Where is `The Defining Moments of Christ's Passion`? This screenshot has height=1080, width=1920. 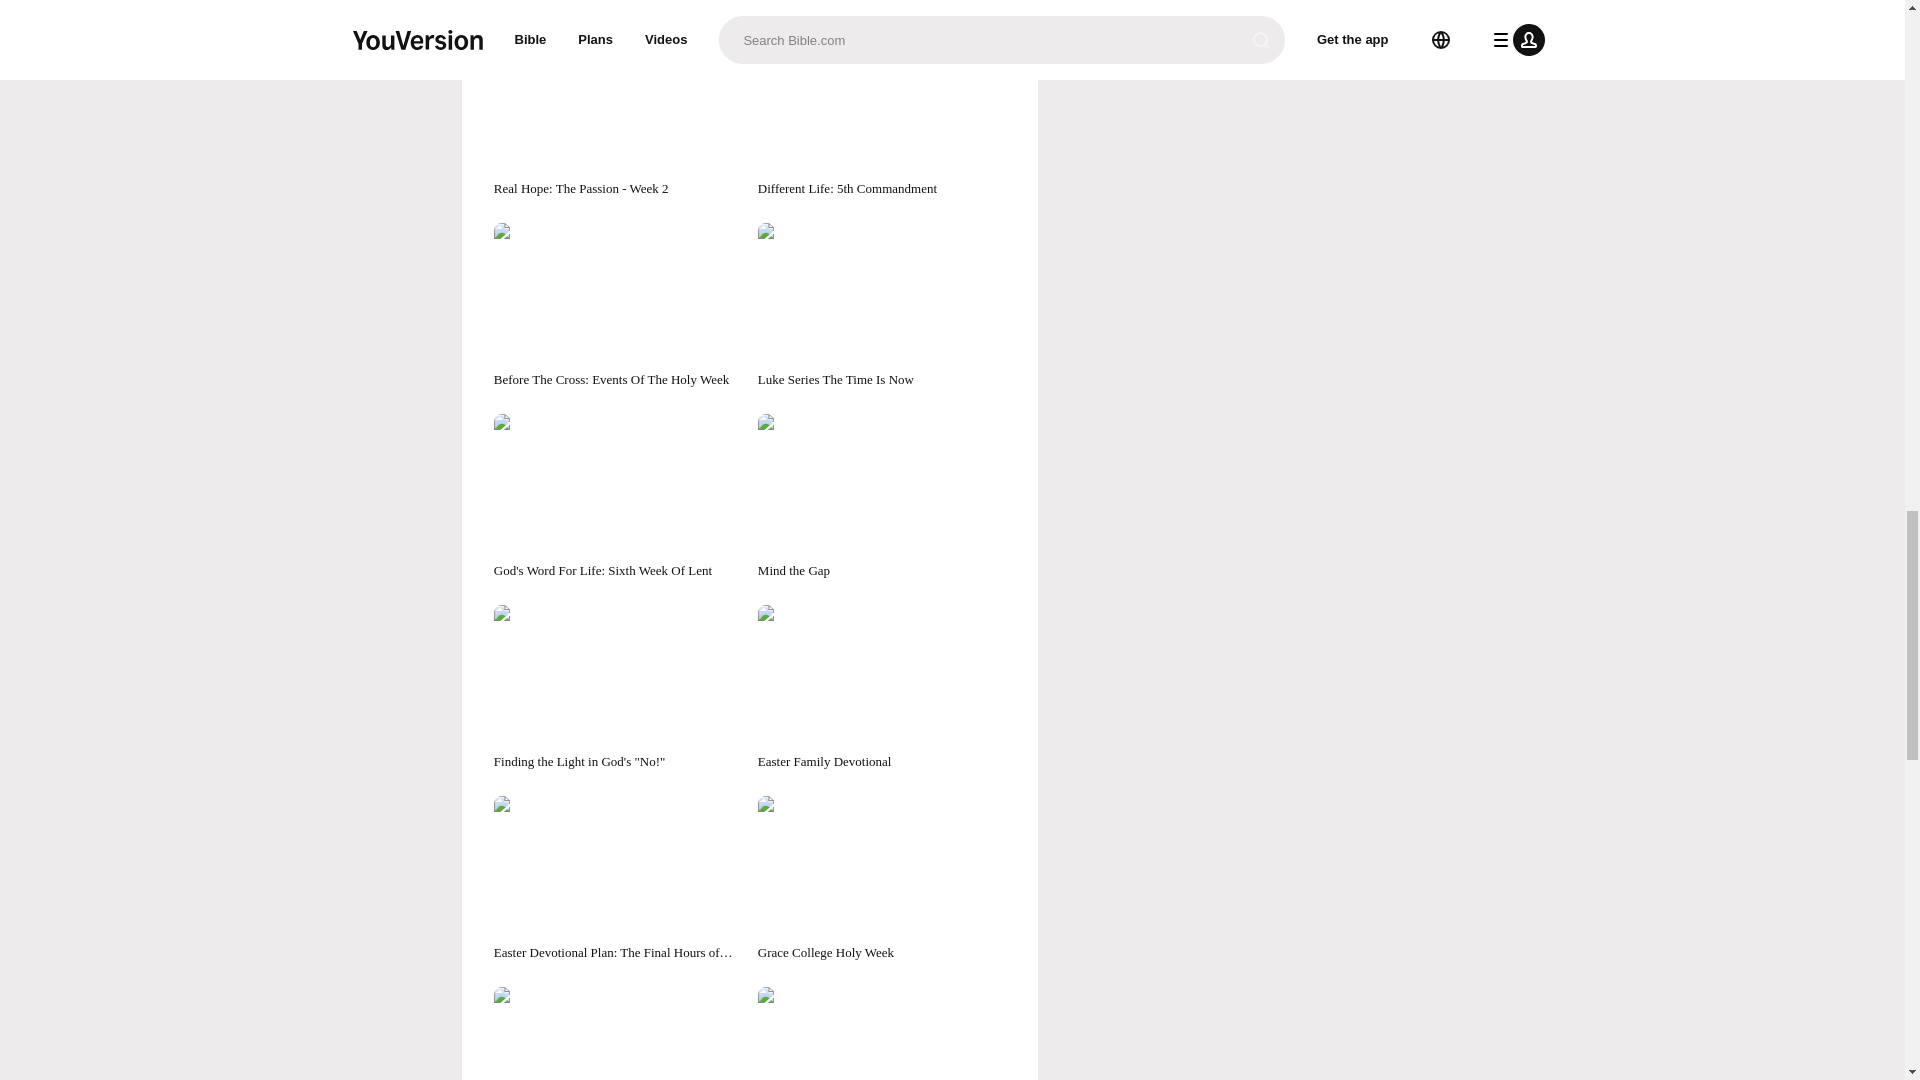 The Defining Moments of Christ's Passion is located at coordinates (617, 4).